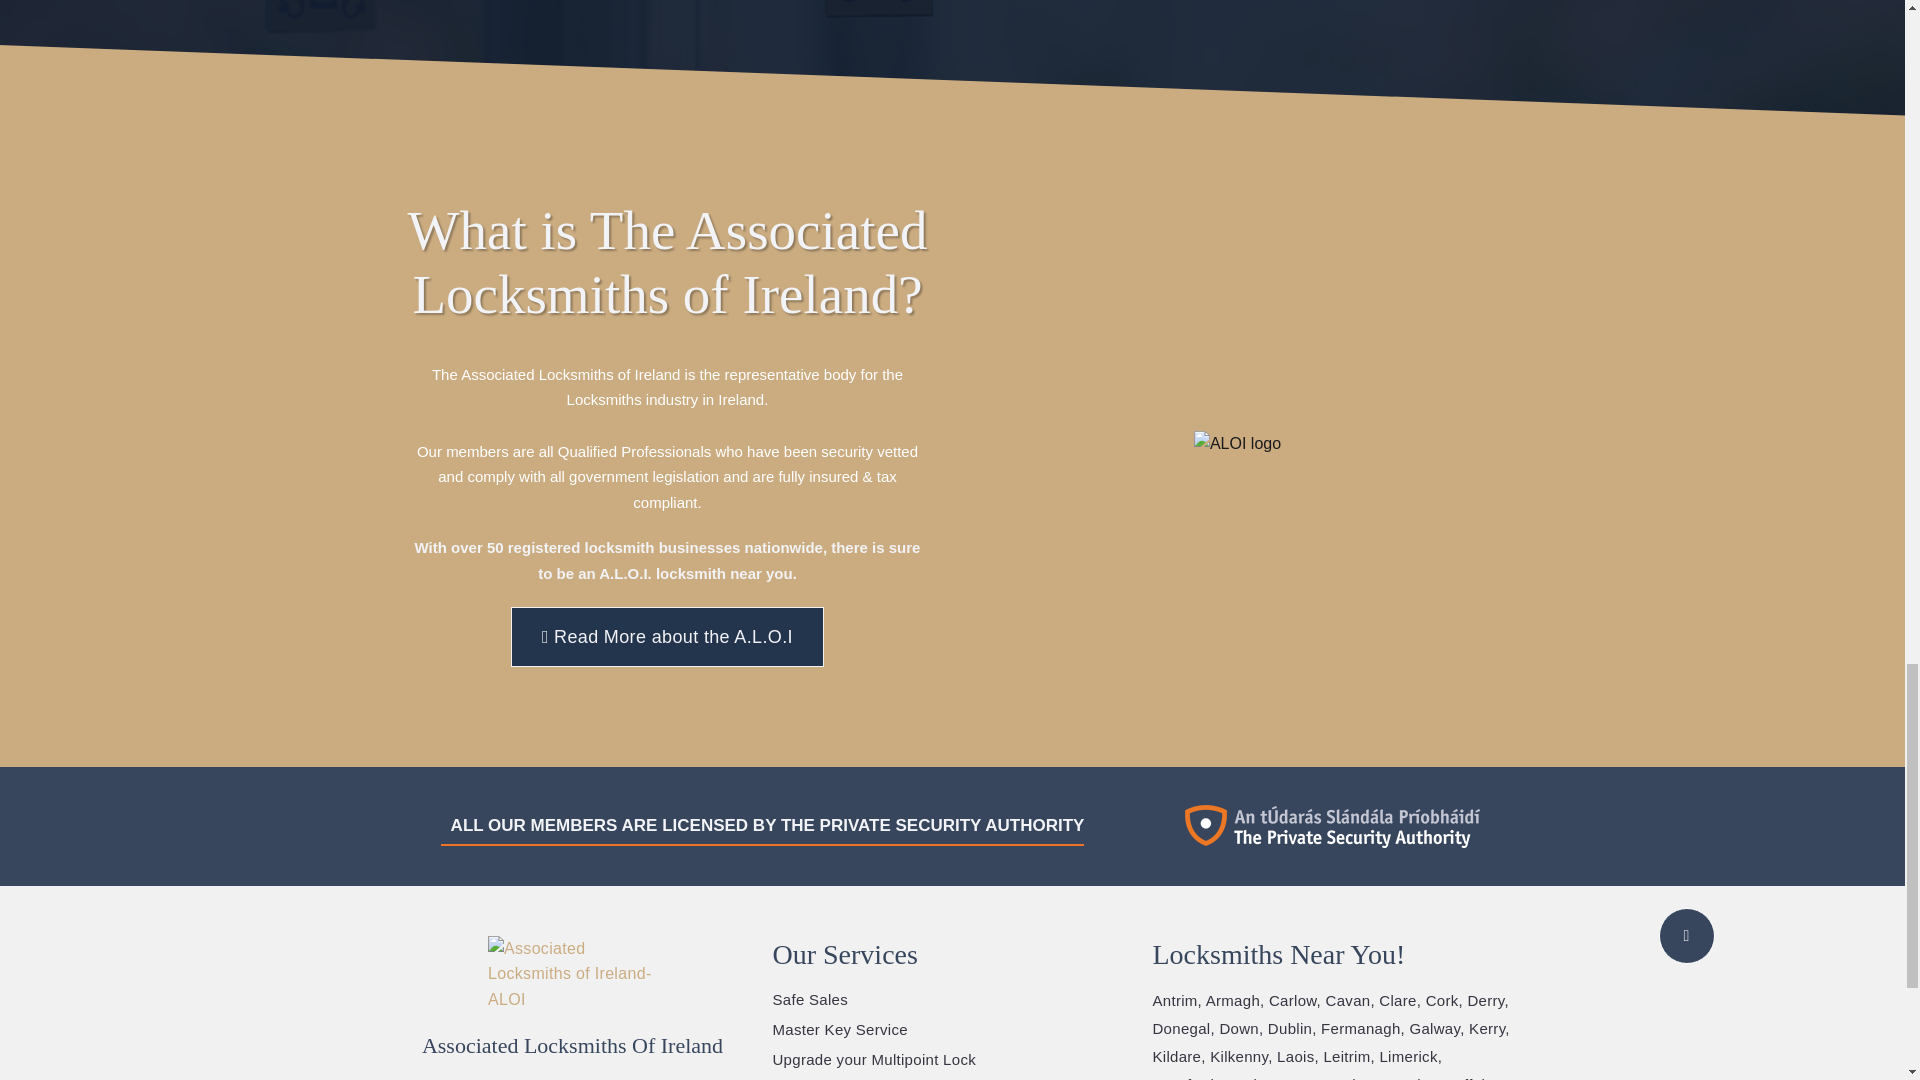 The width and height of the screenshot is (1920, 1080). I want to click on Associated Locksmiths of Ireland-ALOI, so click(572, 974).